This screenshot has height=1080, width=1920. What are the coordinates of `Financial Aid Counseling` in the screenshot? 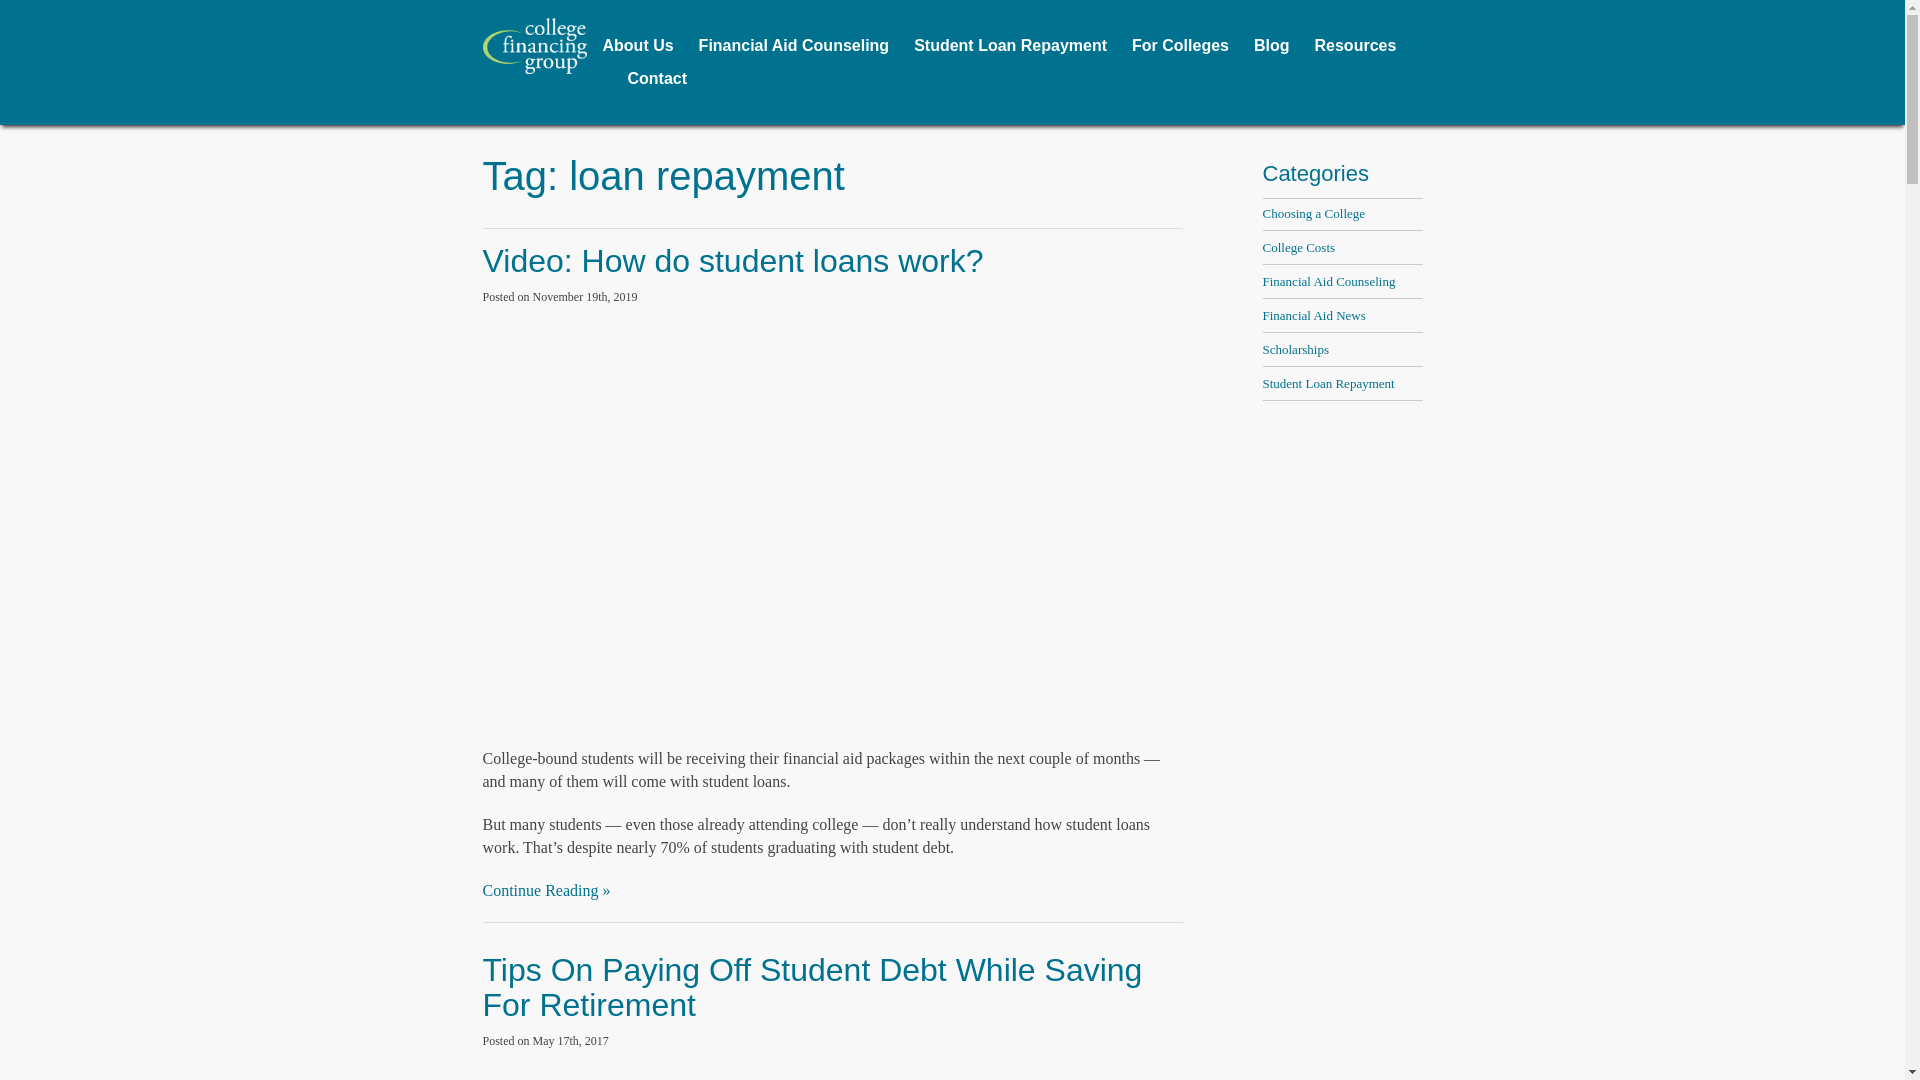 It's located at (794, 45).